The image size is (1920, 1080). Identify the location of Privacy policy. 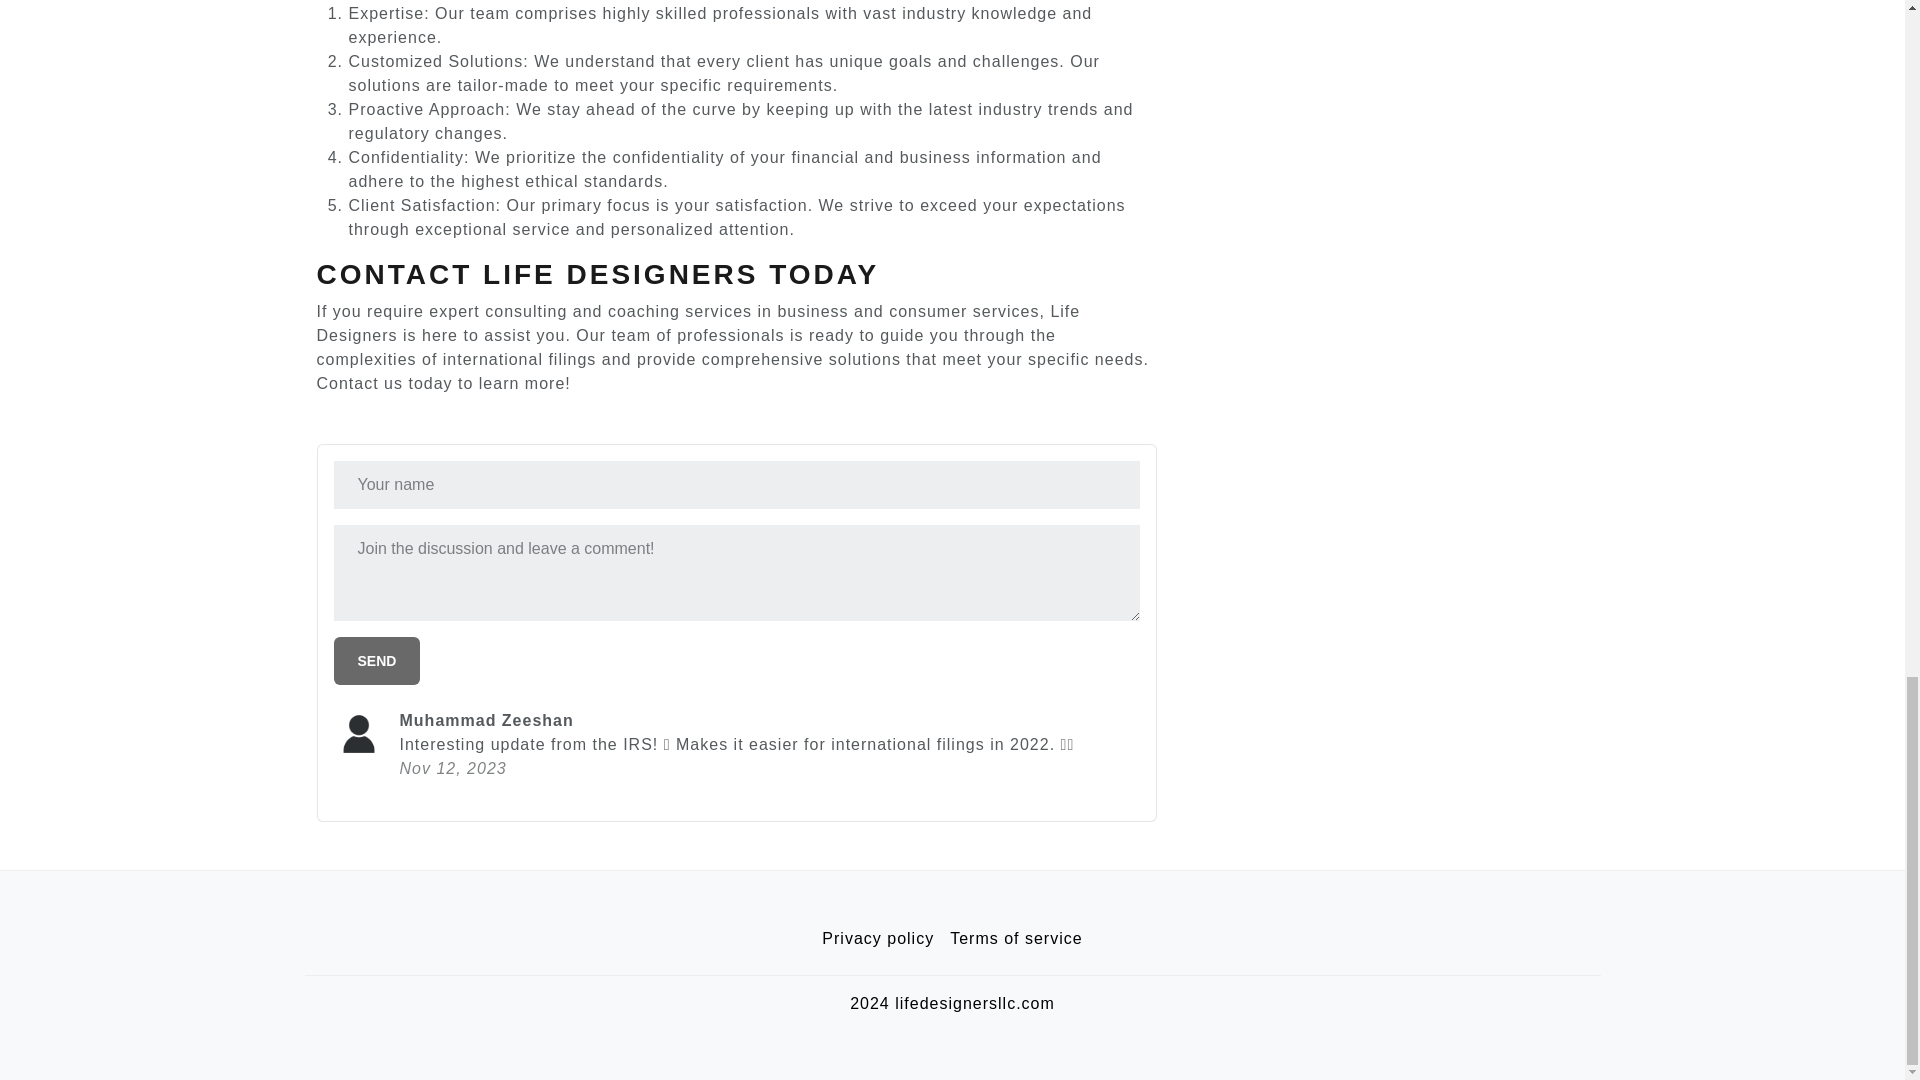
(878, 939).